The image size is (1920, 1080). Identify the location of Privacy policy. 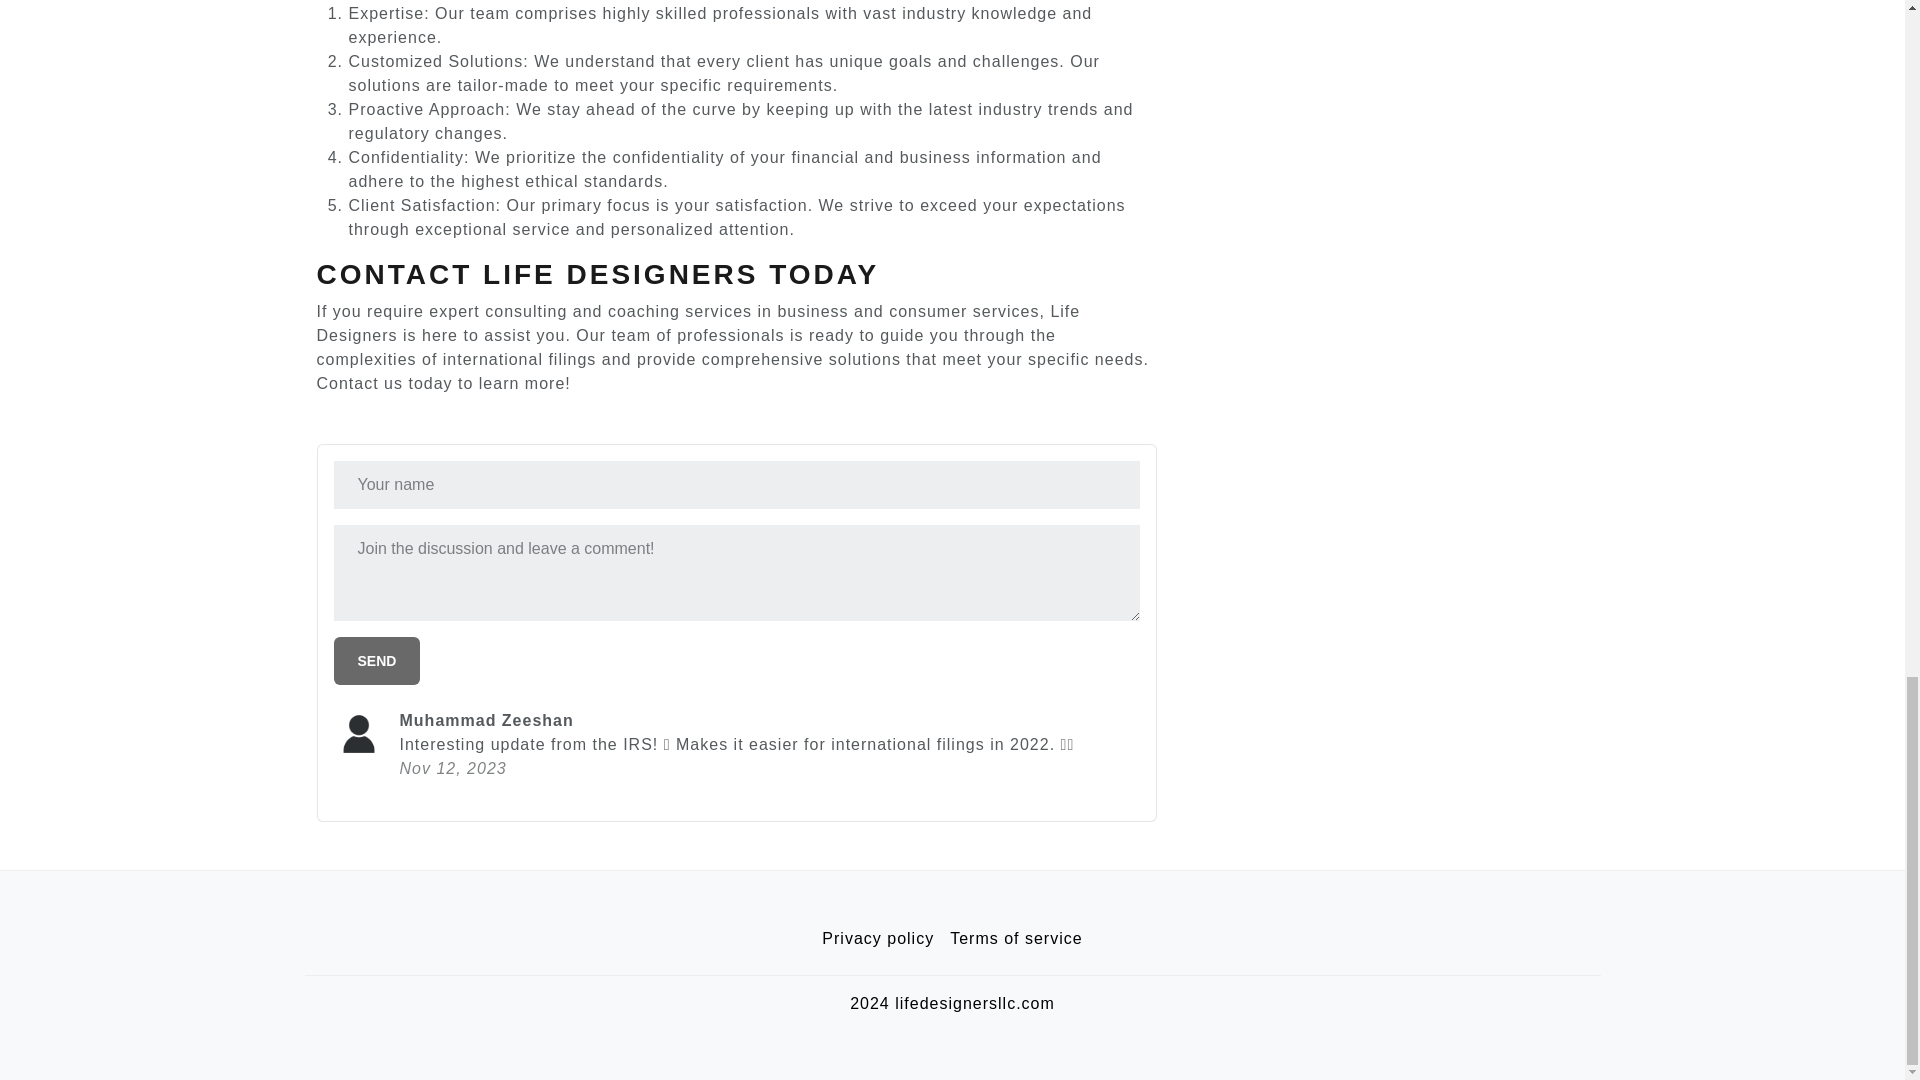
(878, 939).